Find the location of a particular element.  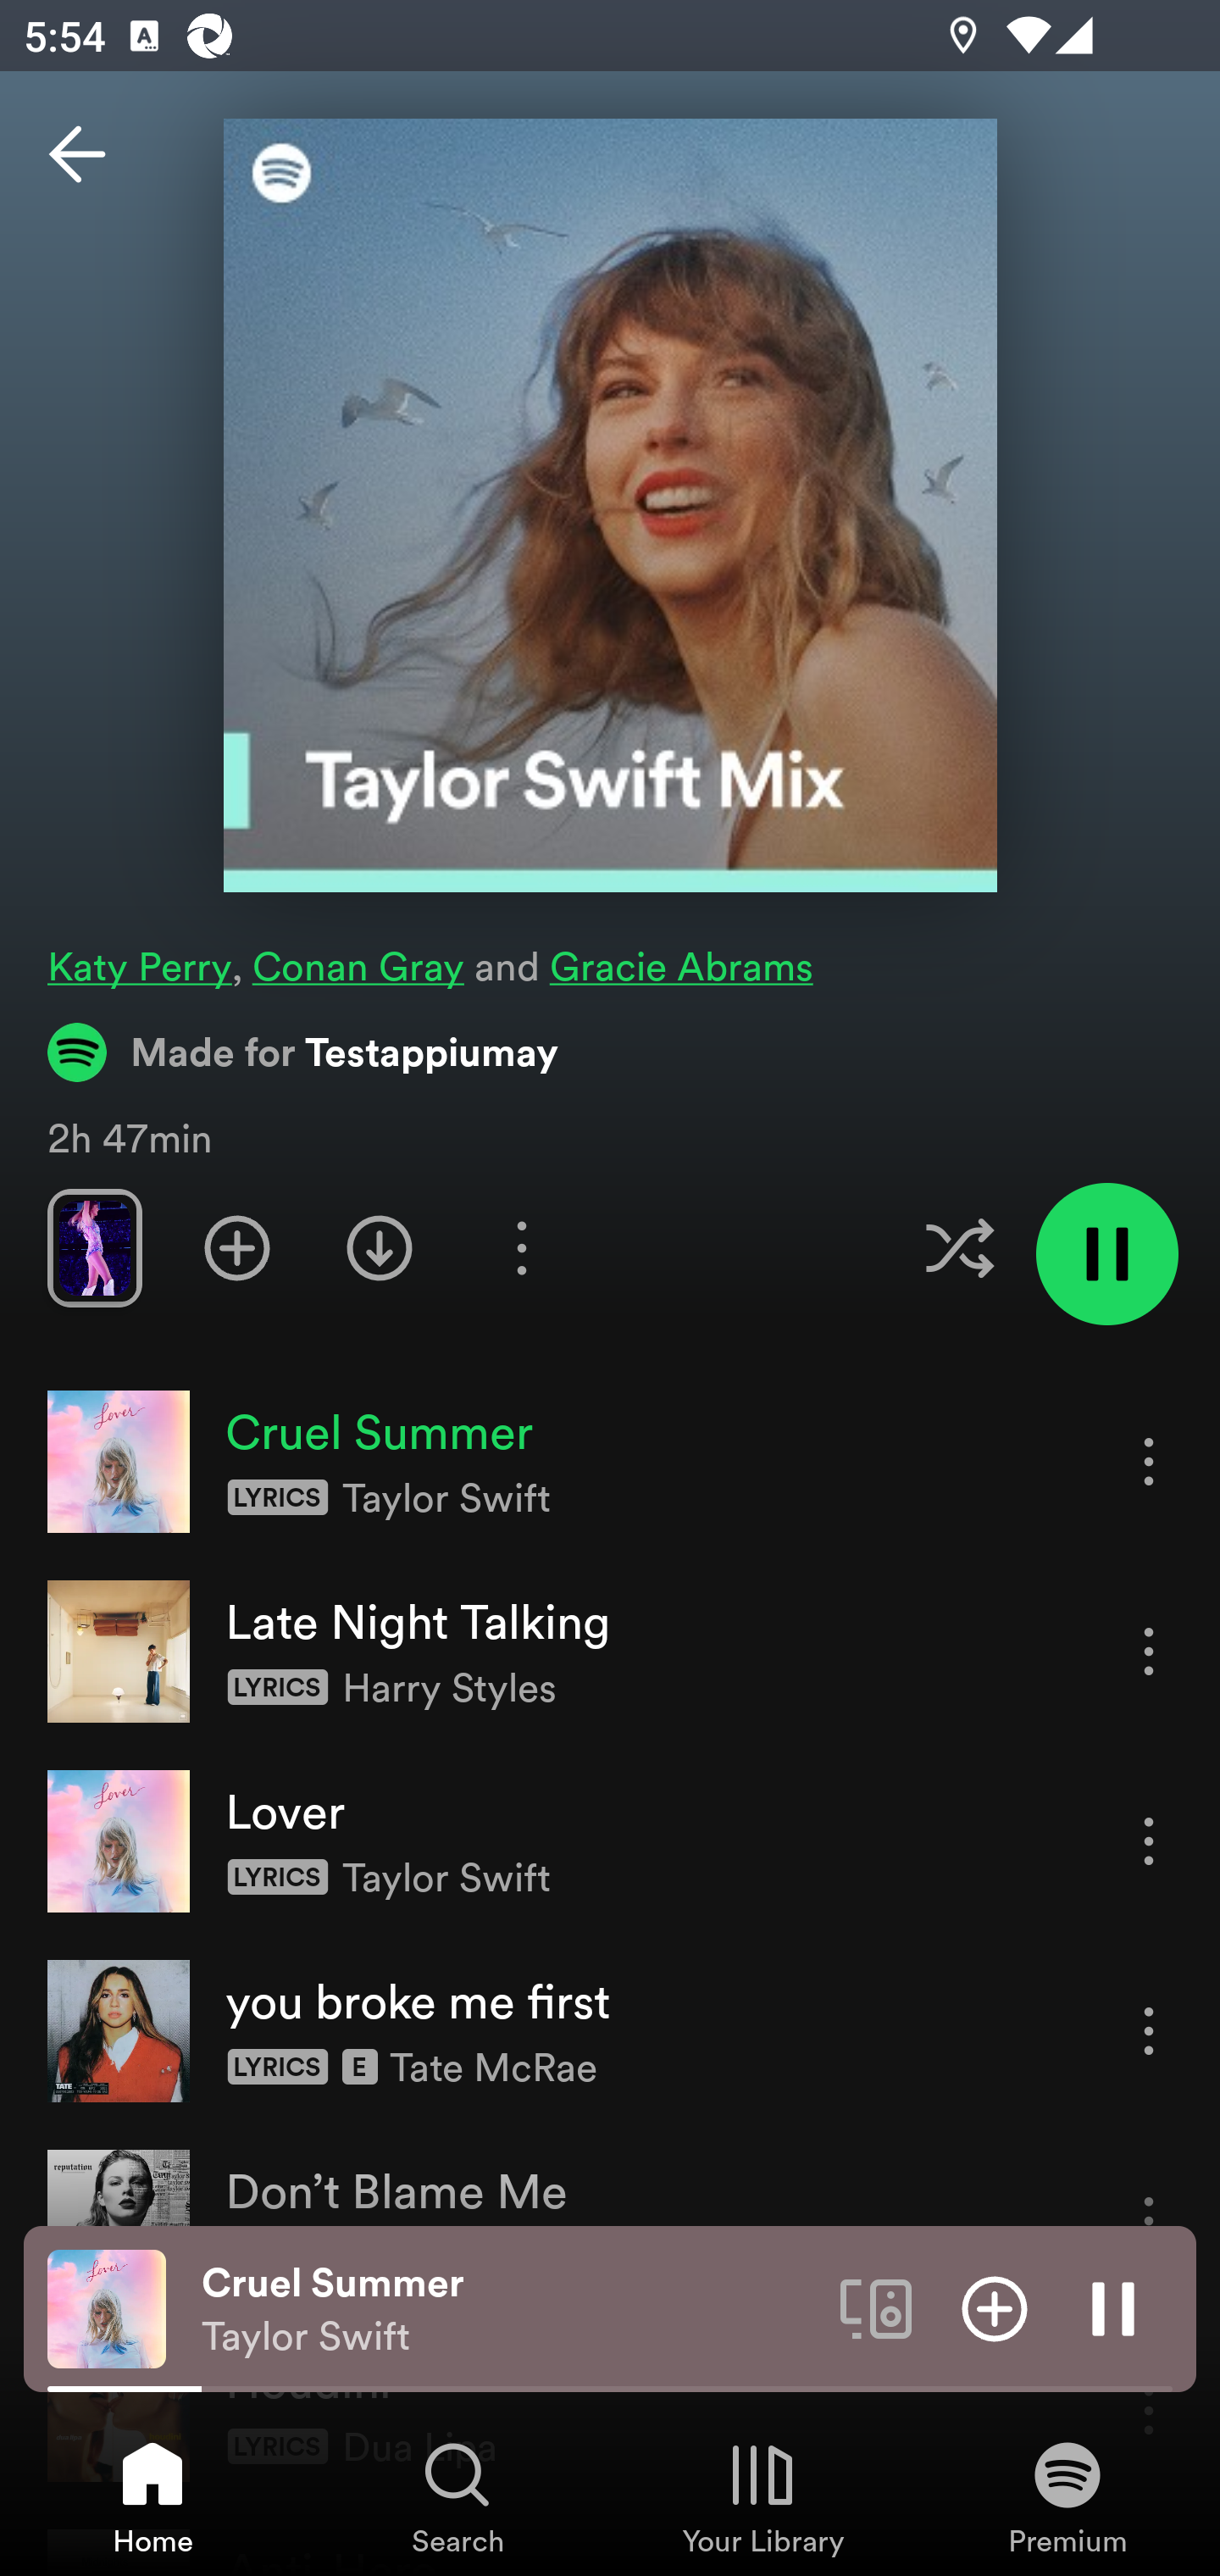

Search, Tab 2 of 4 Search Search is located at coordinates (457, 2496).